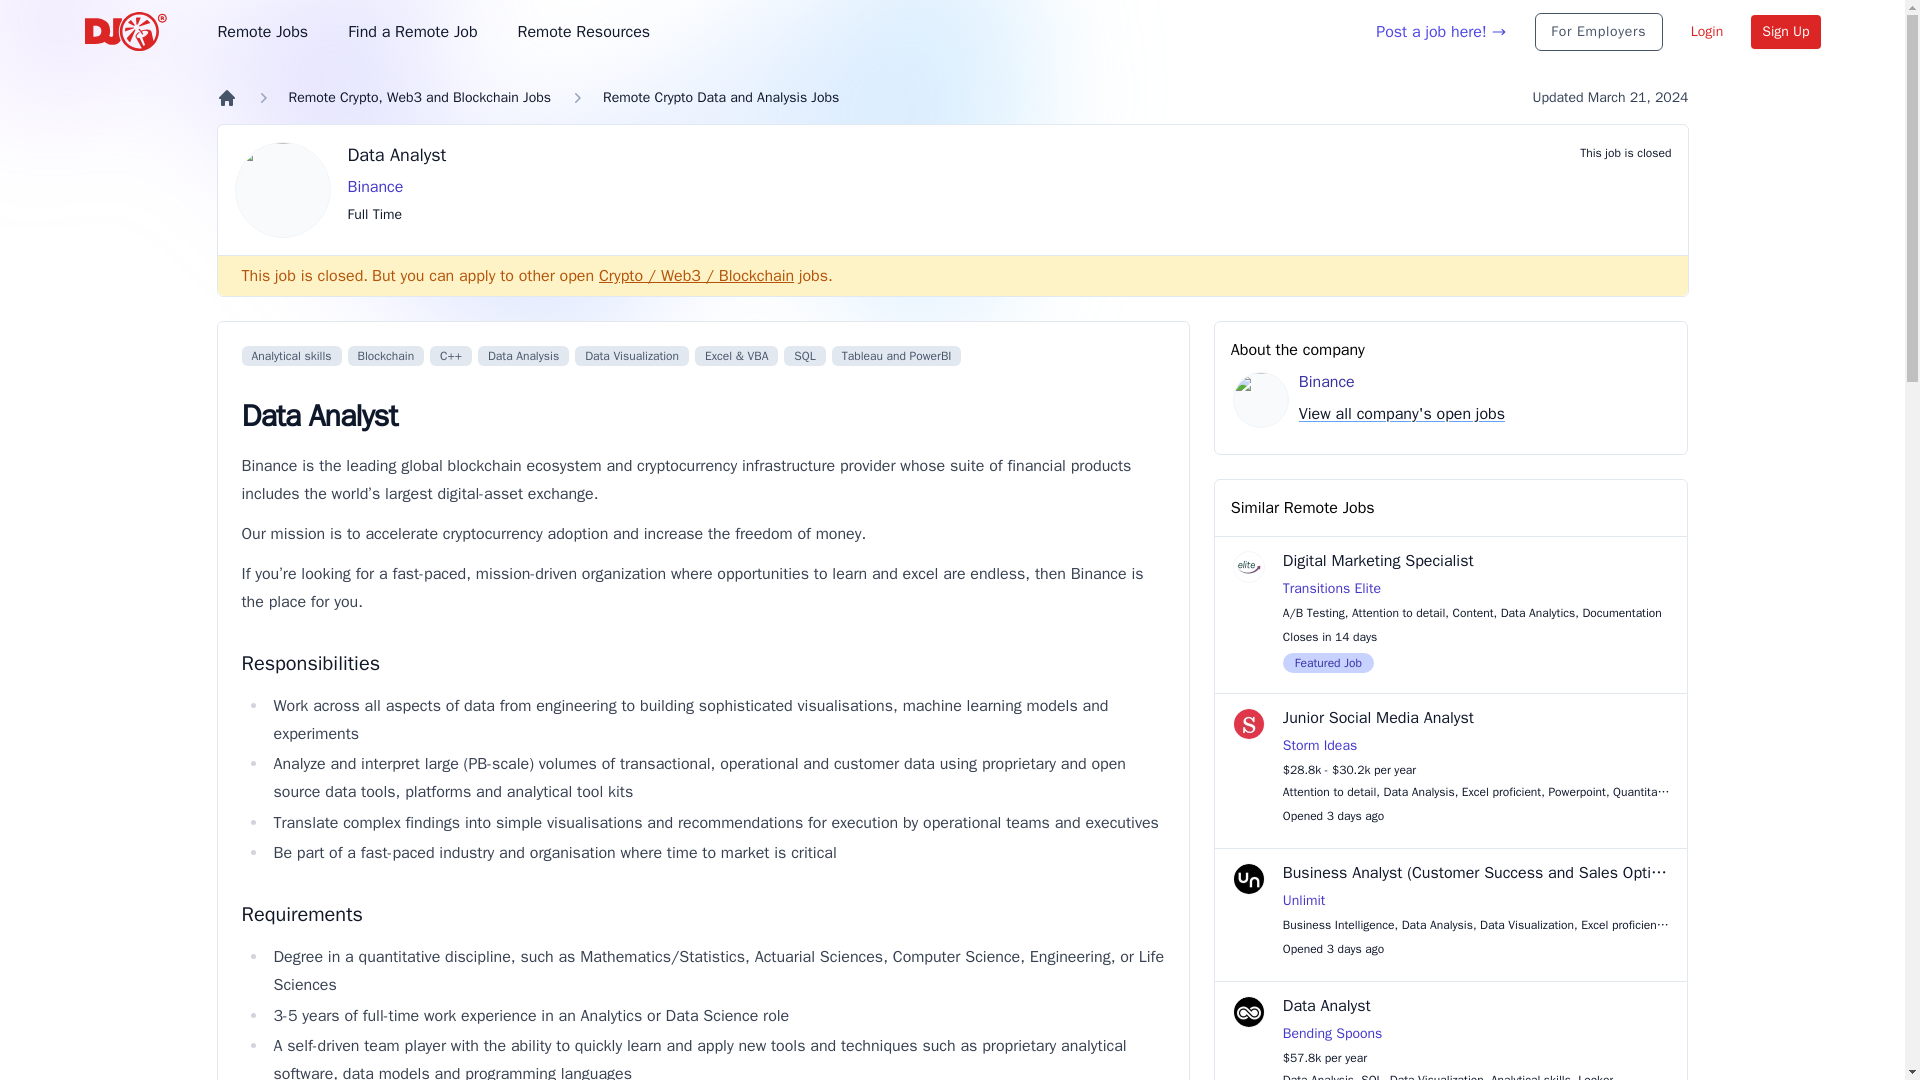 Image resolution: width=1920 pixels, height=1080 pixels. What do you see at coordinates (960, 186) in the screenshot?
I see `Binance` at bounding box center [960, 186].